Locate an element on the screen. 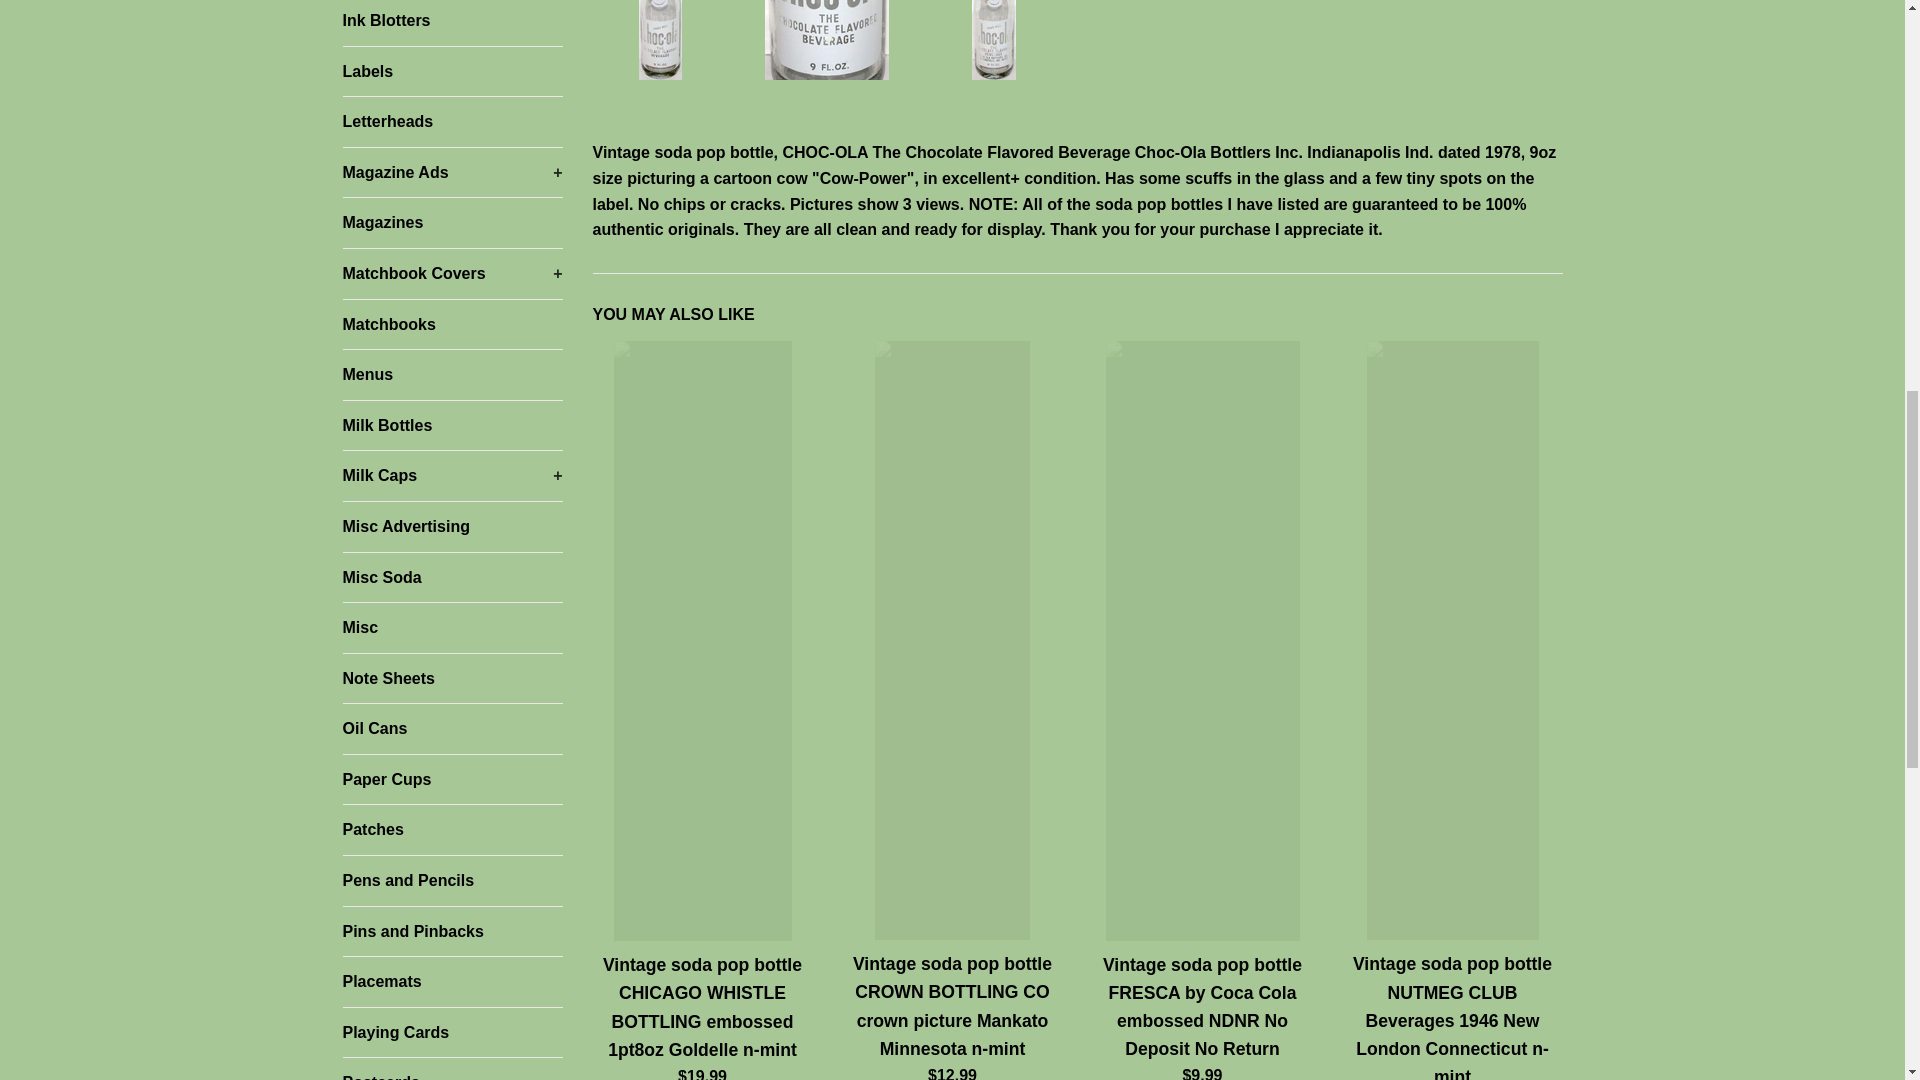 Image resolution: width=1920 pixels, height=1080 pixels. Labels is located at coordinates (452, 72).